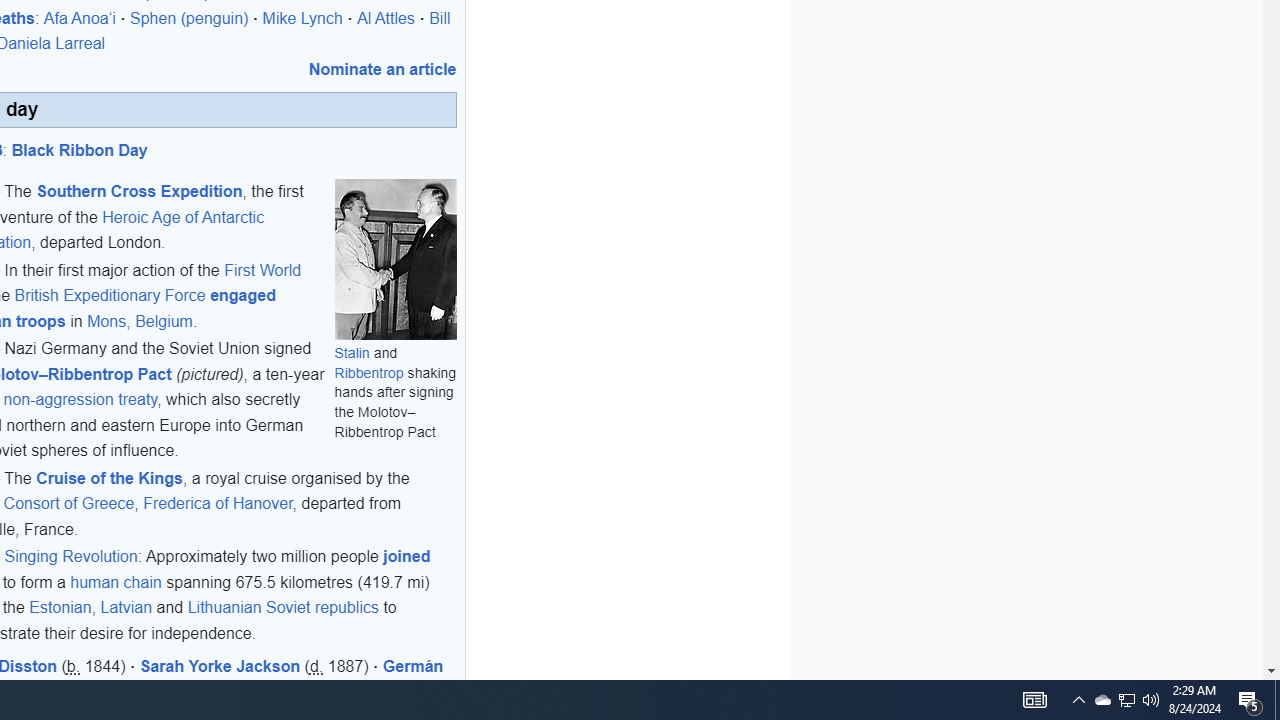 Image resolution: width=1280 pixels, height=720 pixels. What do you see at coordinates (220, 667) in the screenshot?
I see `Sarah Yorke Jackson` at bounding box center [220, 667].